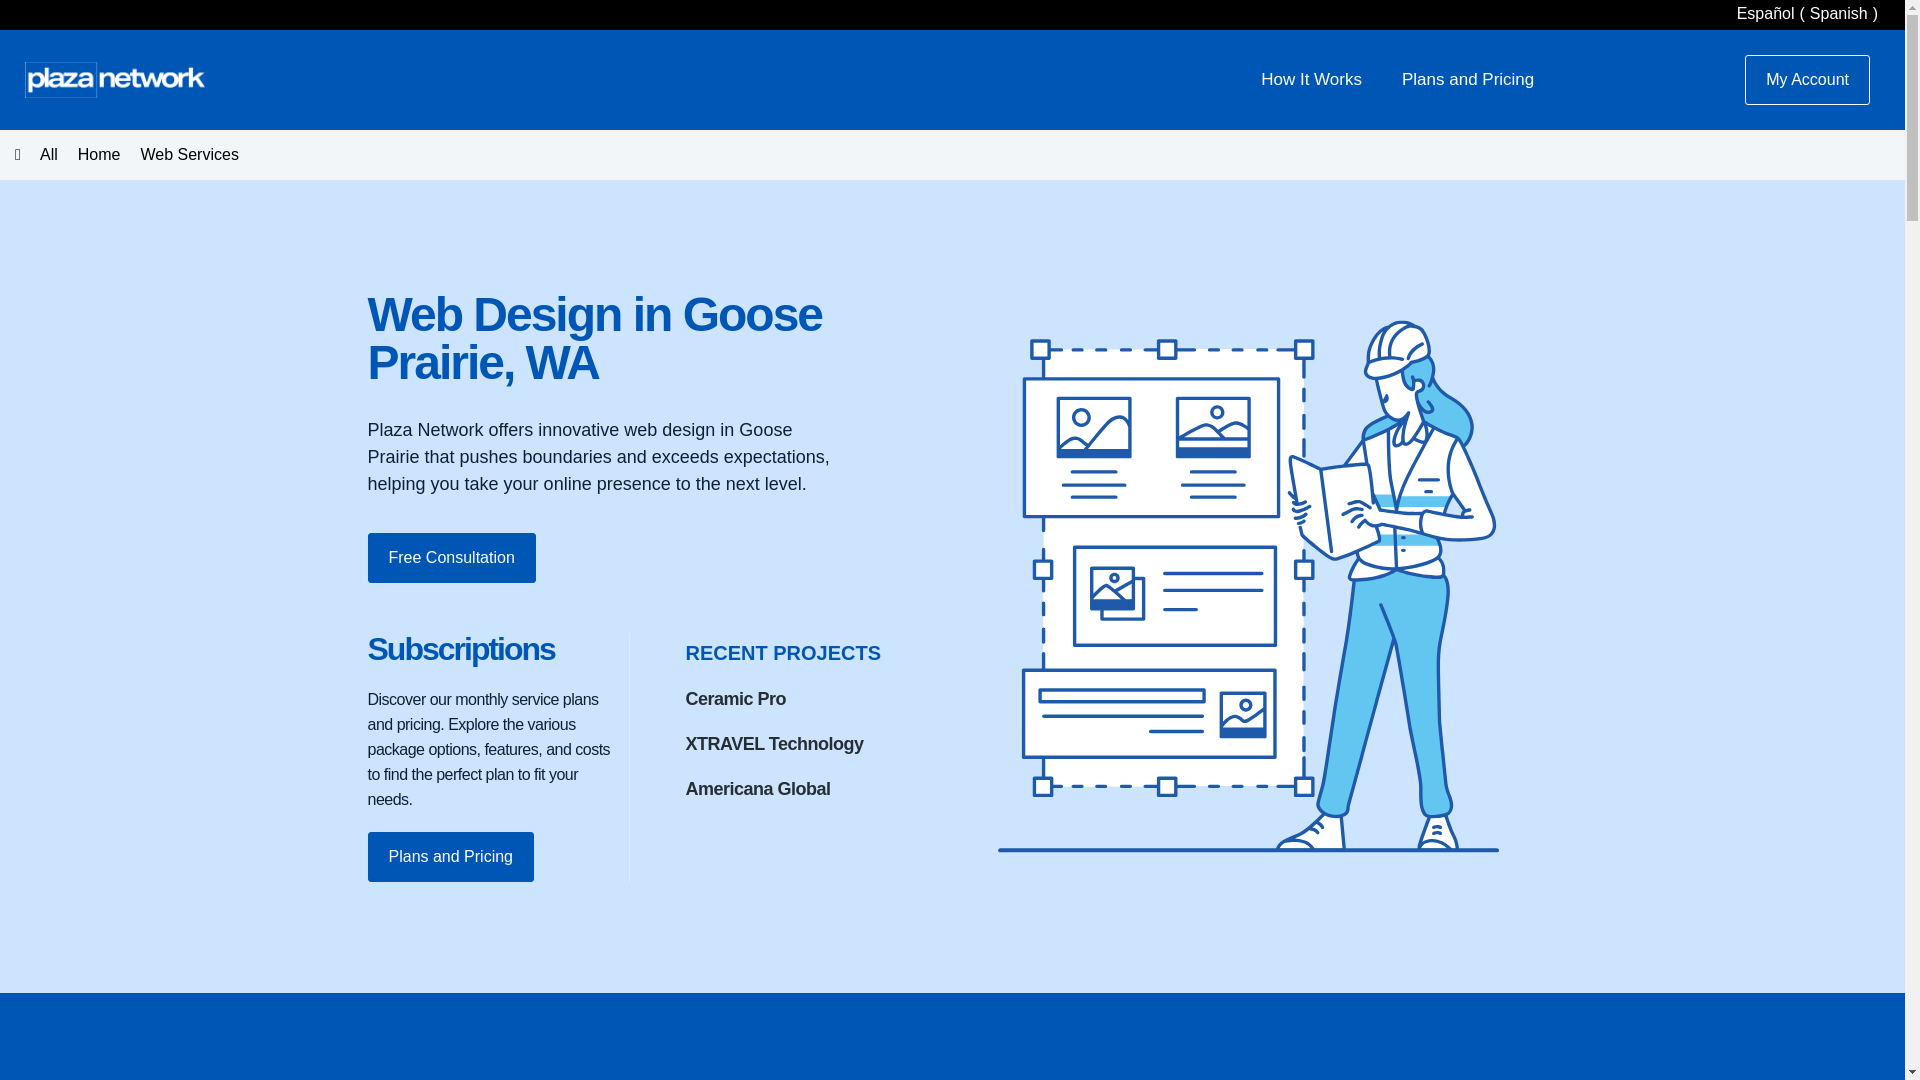  What do you see at coordinates (452, 575) in the screenshot?
I see `Free Consultation` at bounding box center [452, 575].